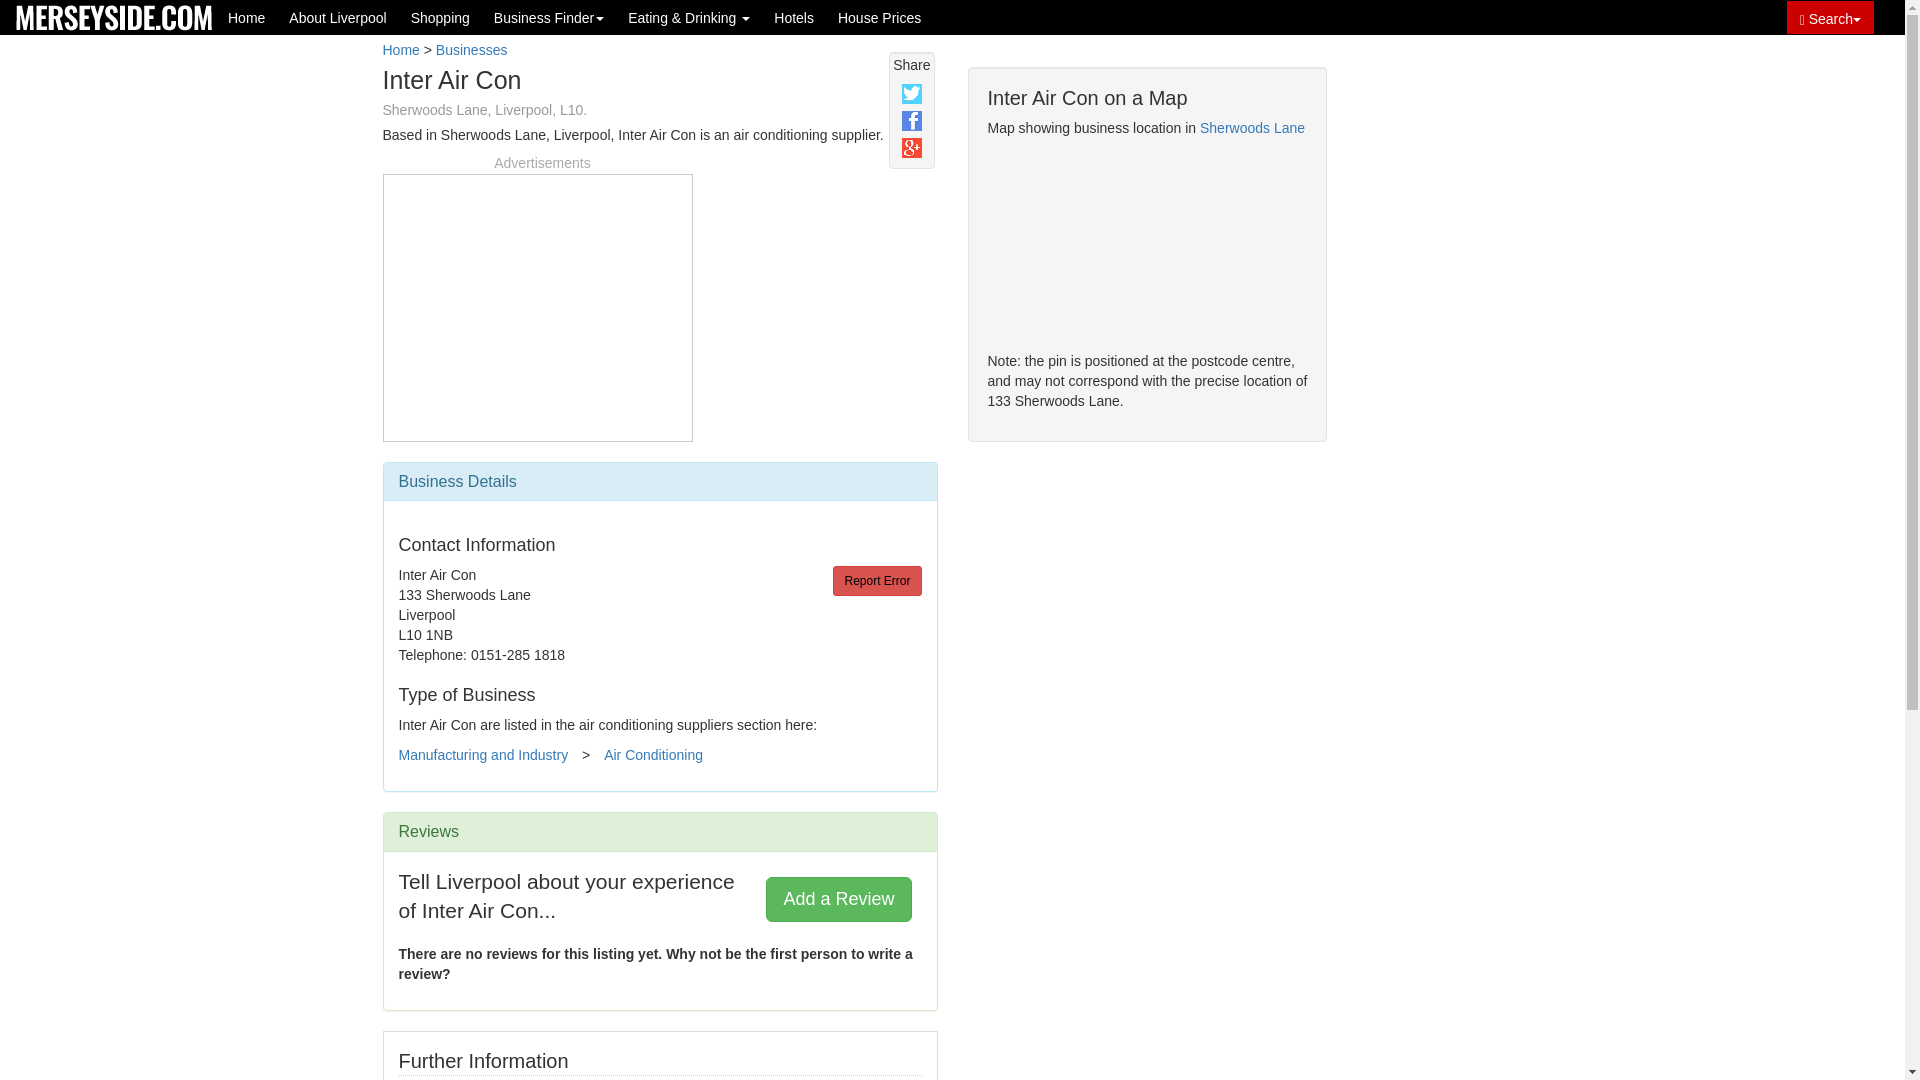 The image size is (1920, 1080). What do you see at coordinates (794, 17) in the screenshot?
I see `Hotels` at bounding box center [794, 17].